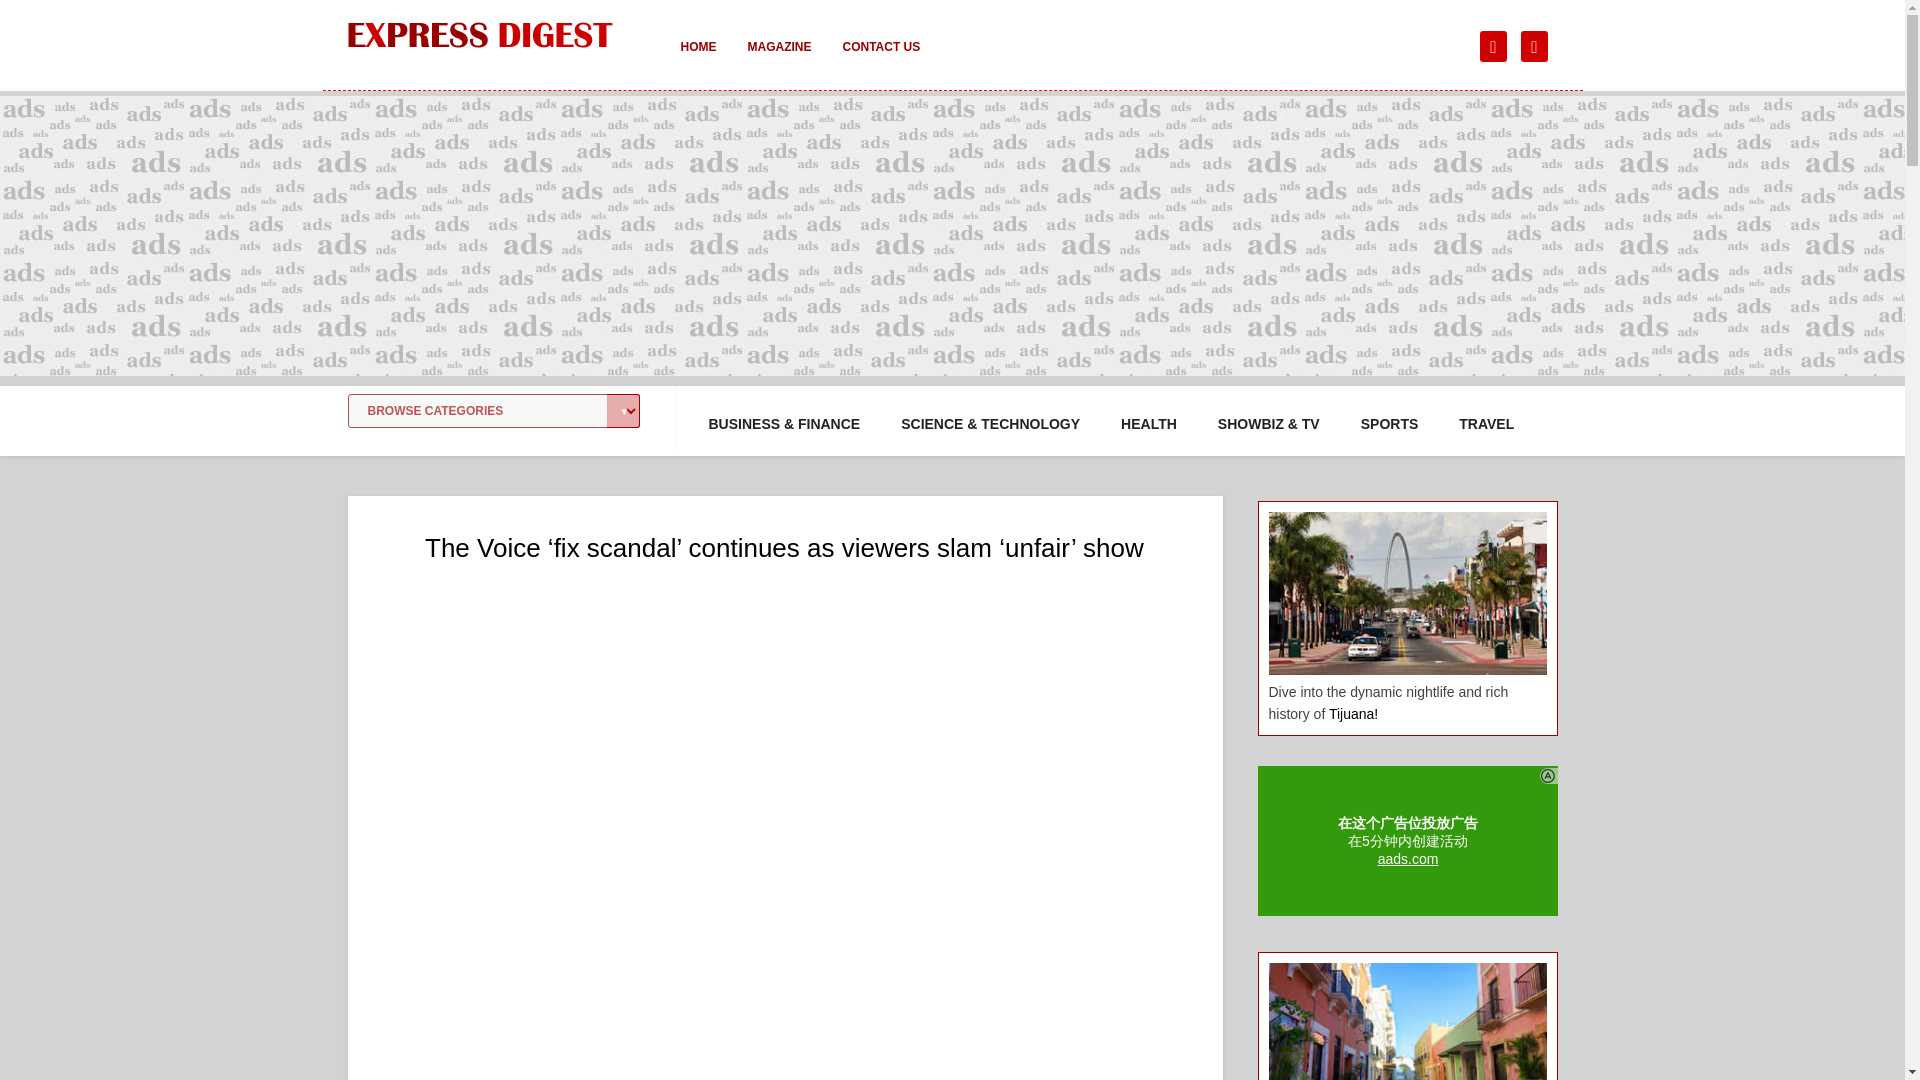  I want to click on MAGAZINE, so click(779, 60).